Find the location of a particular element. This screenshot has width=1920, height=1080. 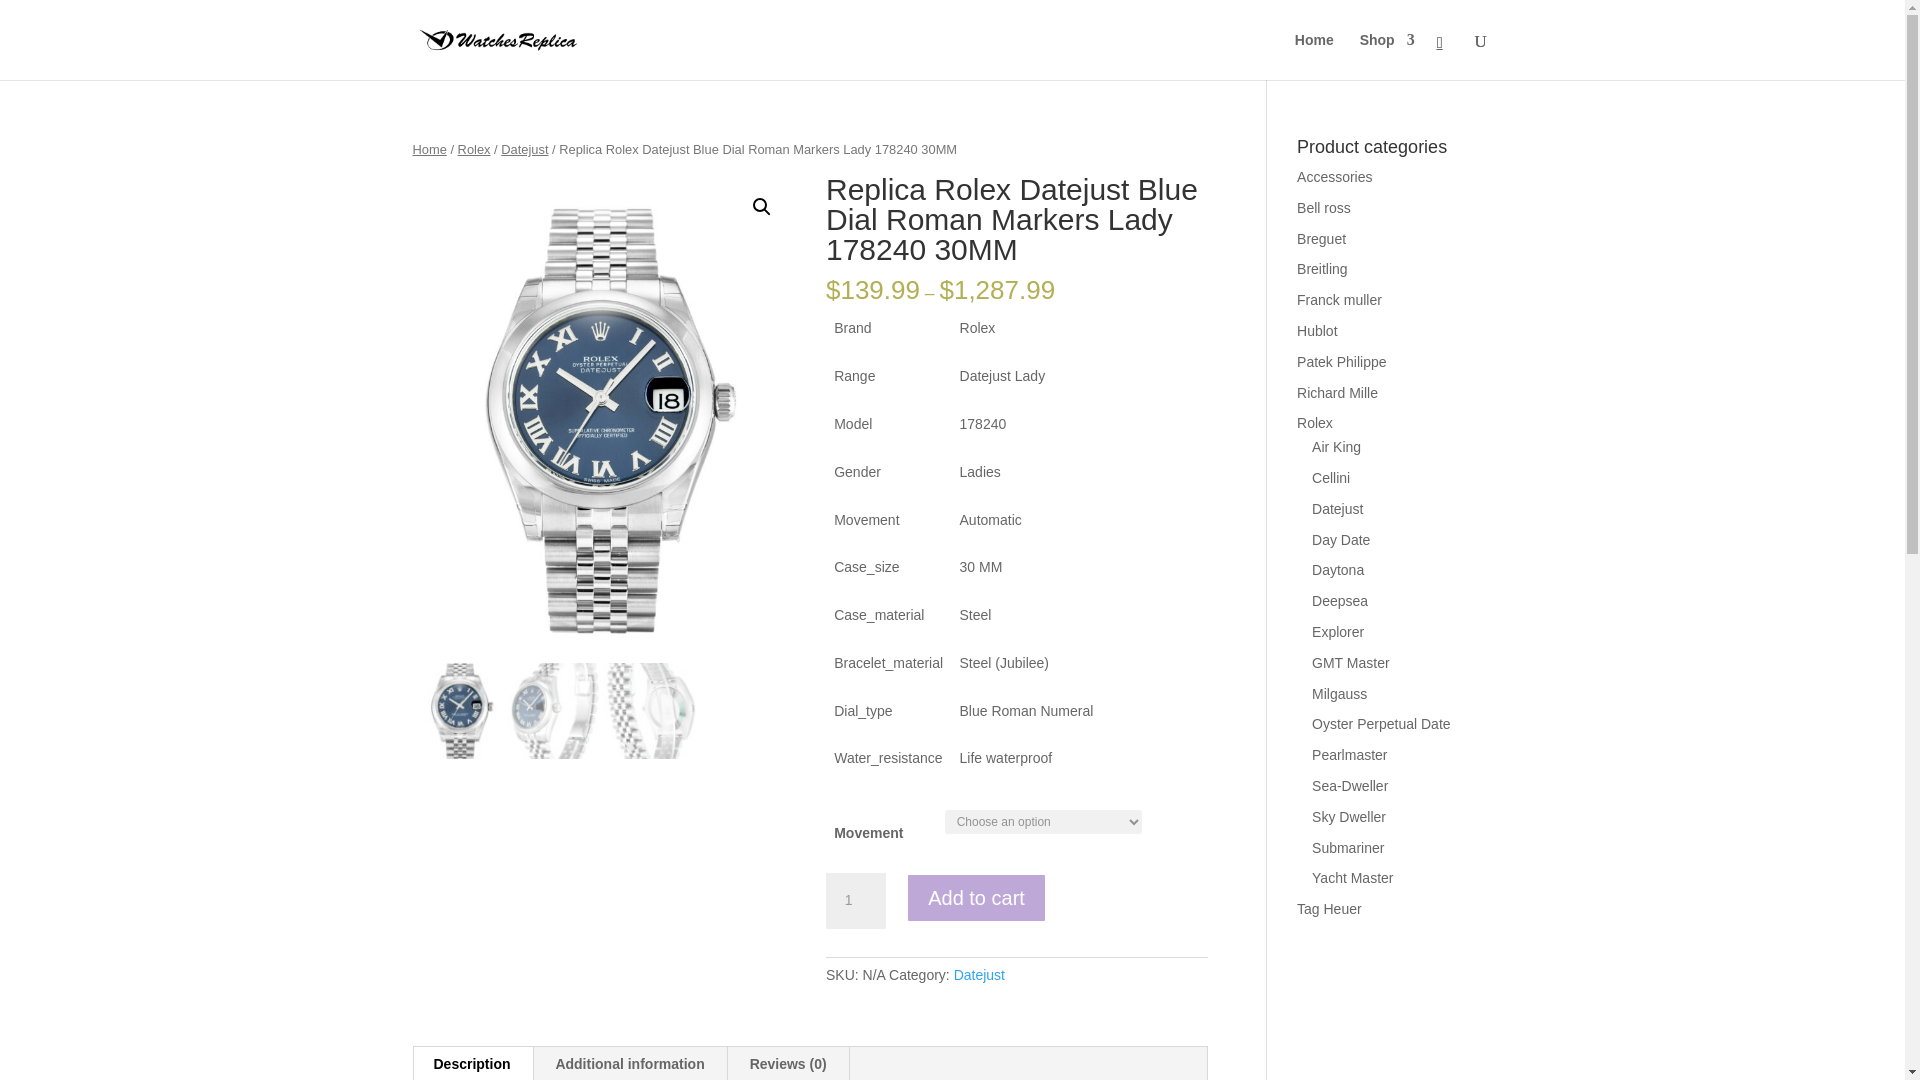

1 is located at coordinates (855, 900).